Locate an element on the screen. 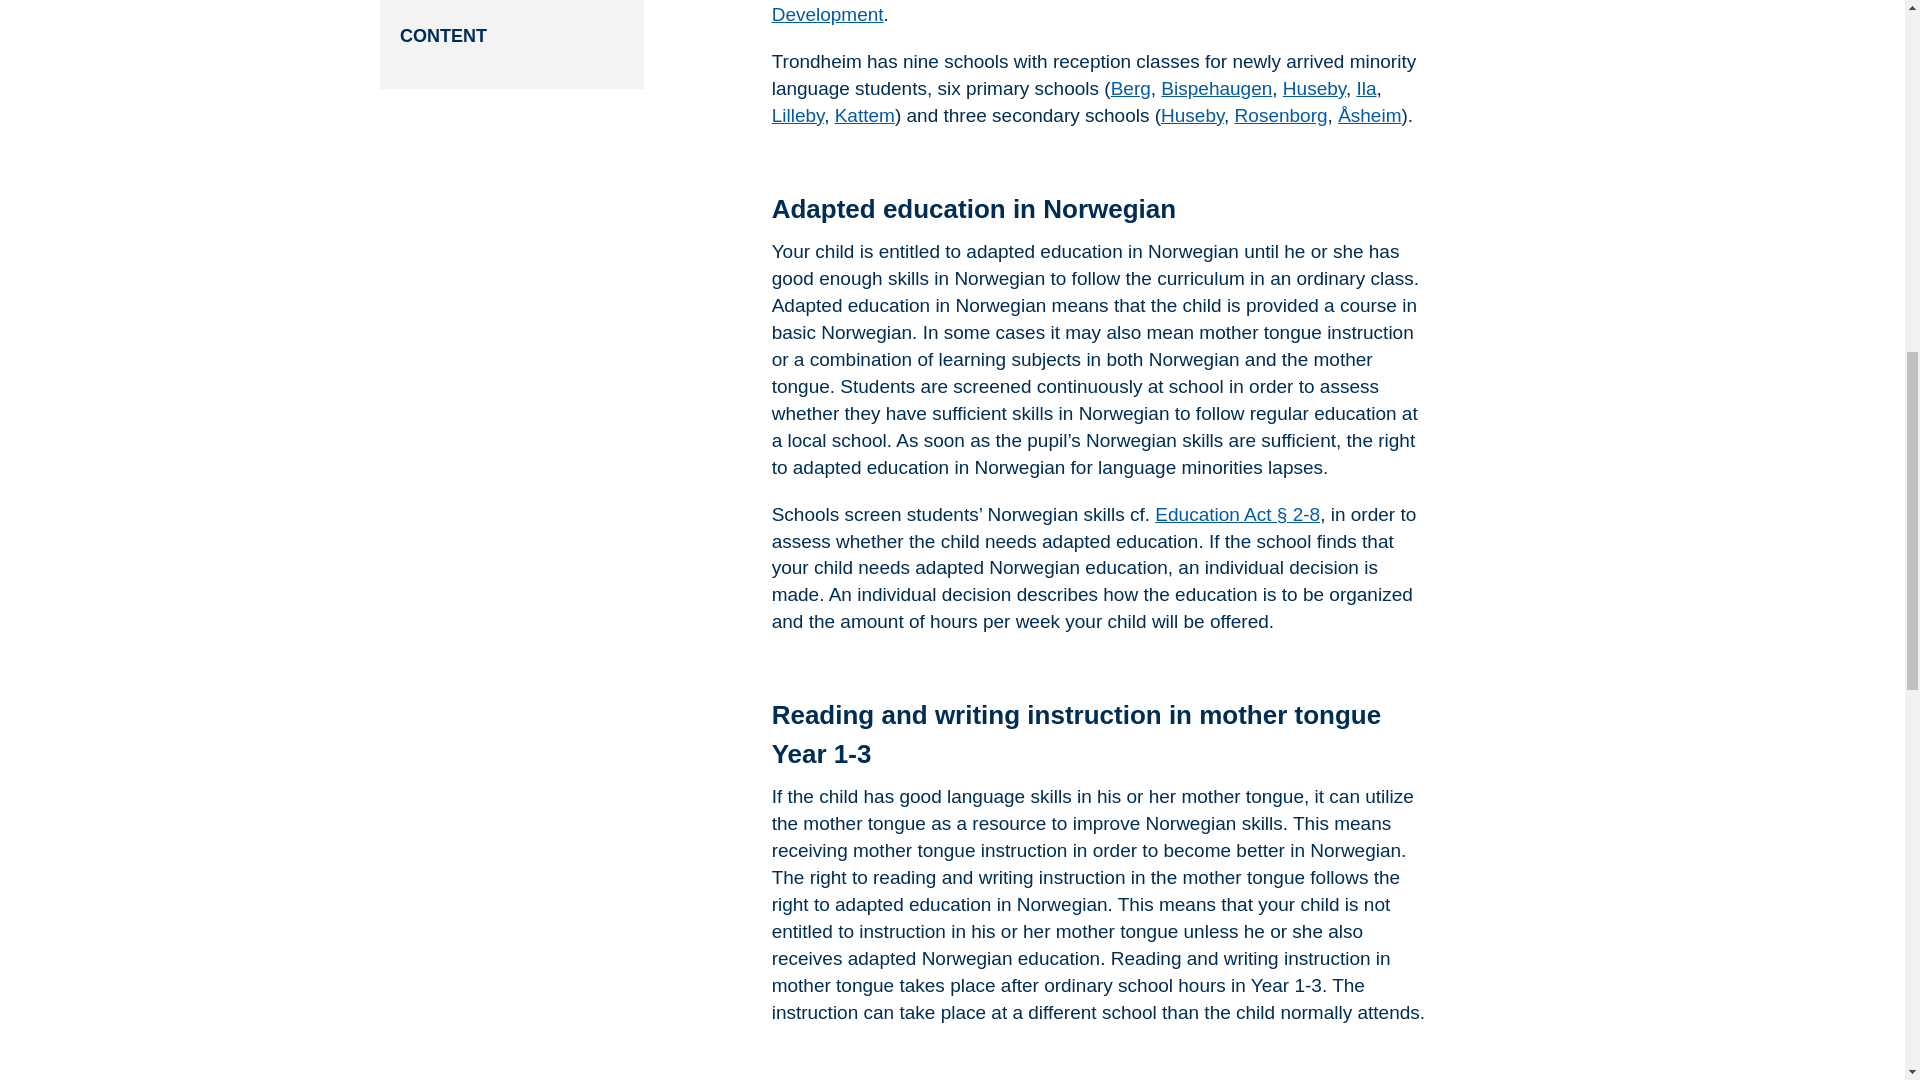 This screenshot has width=1920, height=1080. Bispehaugen is located at coordinates (1216, 88).